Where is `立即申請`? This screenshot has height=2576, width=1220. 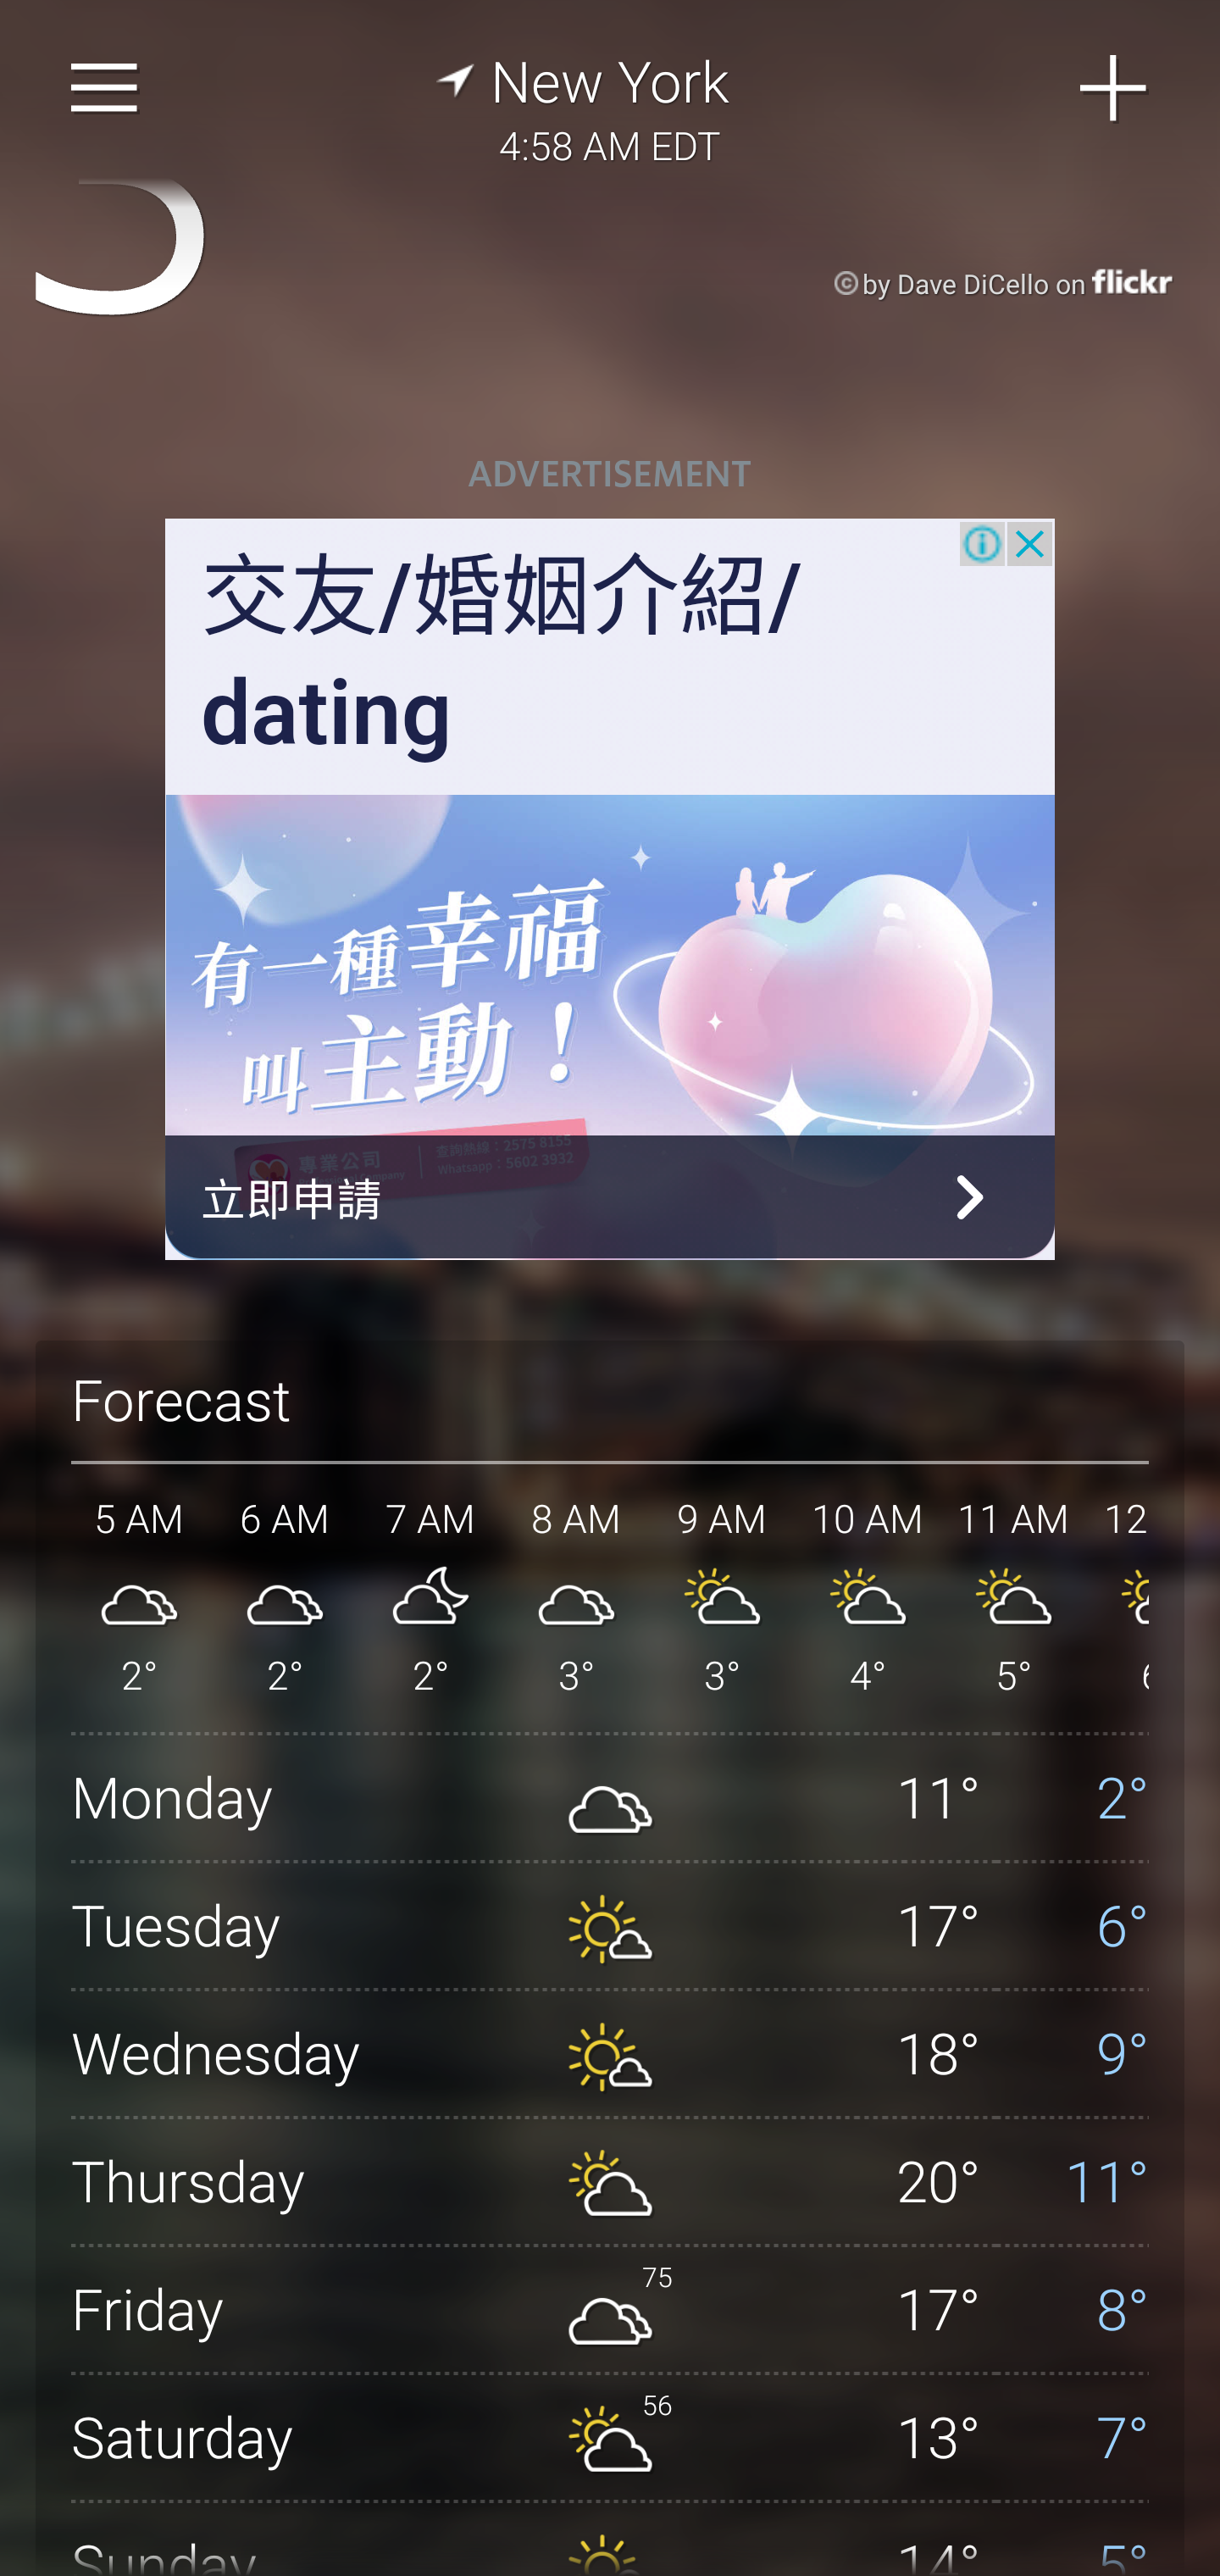 立即申請 is located at coordinates (610, 1197).